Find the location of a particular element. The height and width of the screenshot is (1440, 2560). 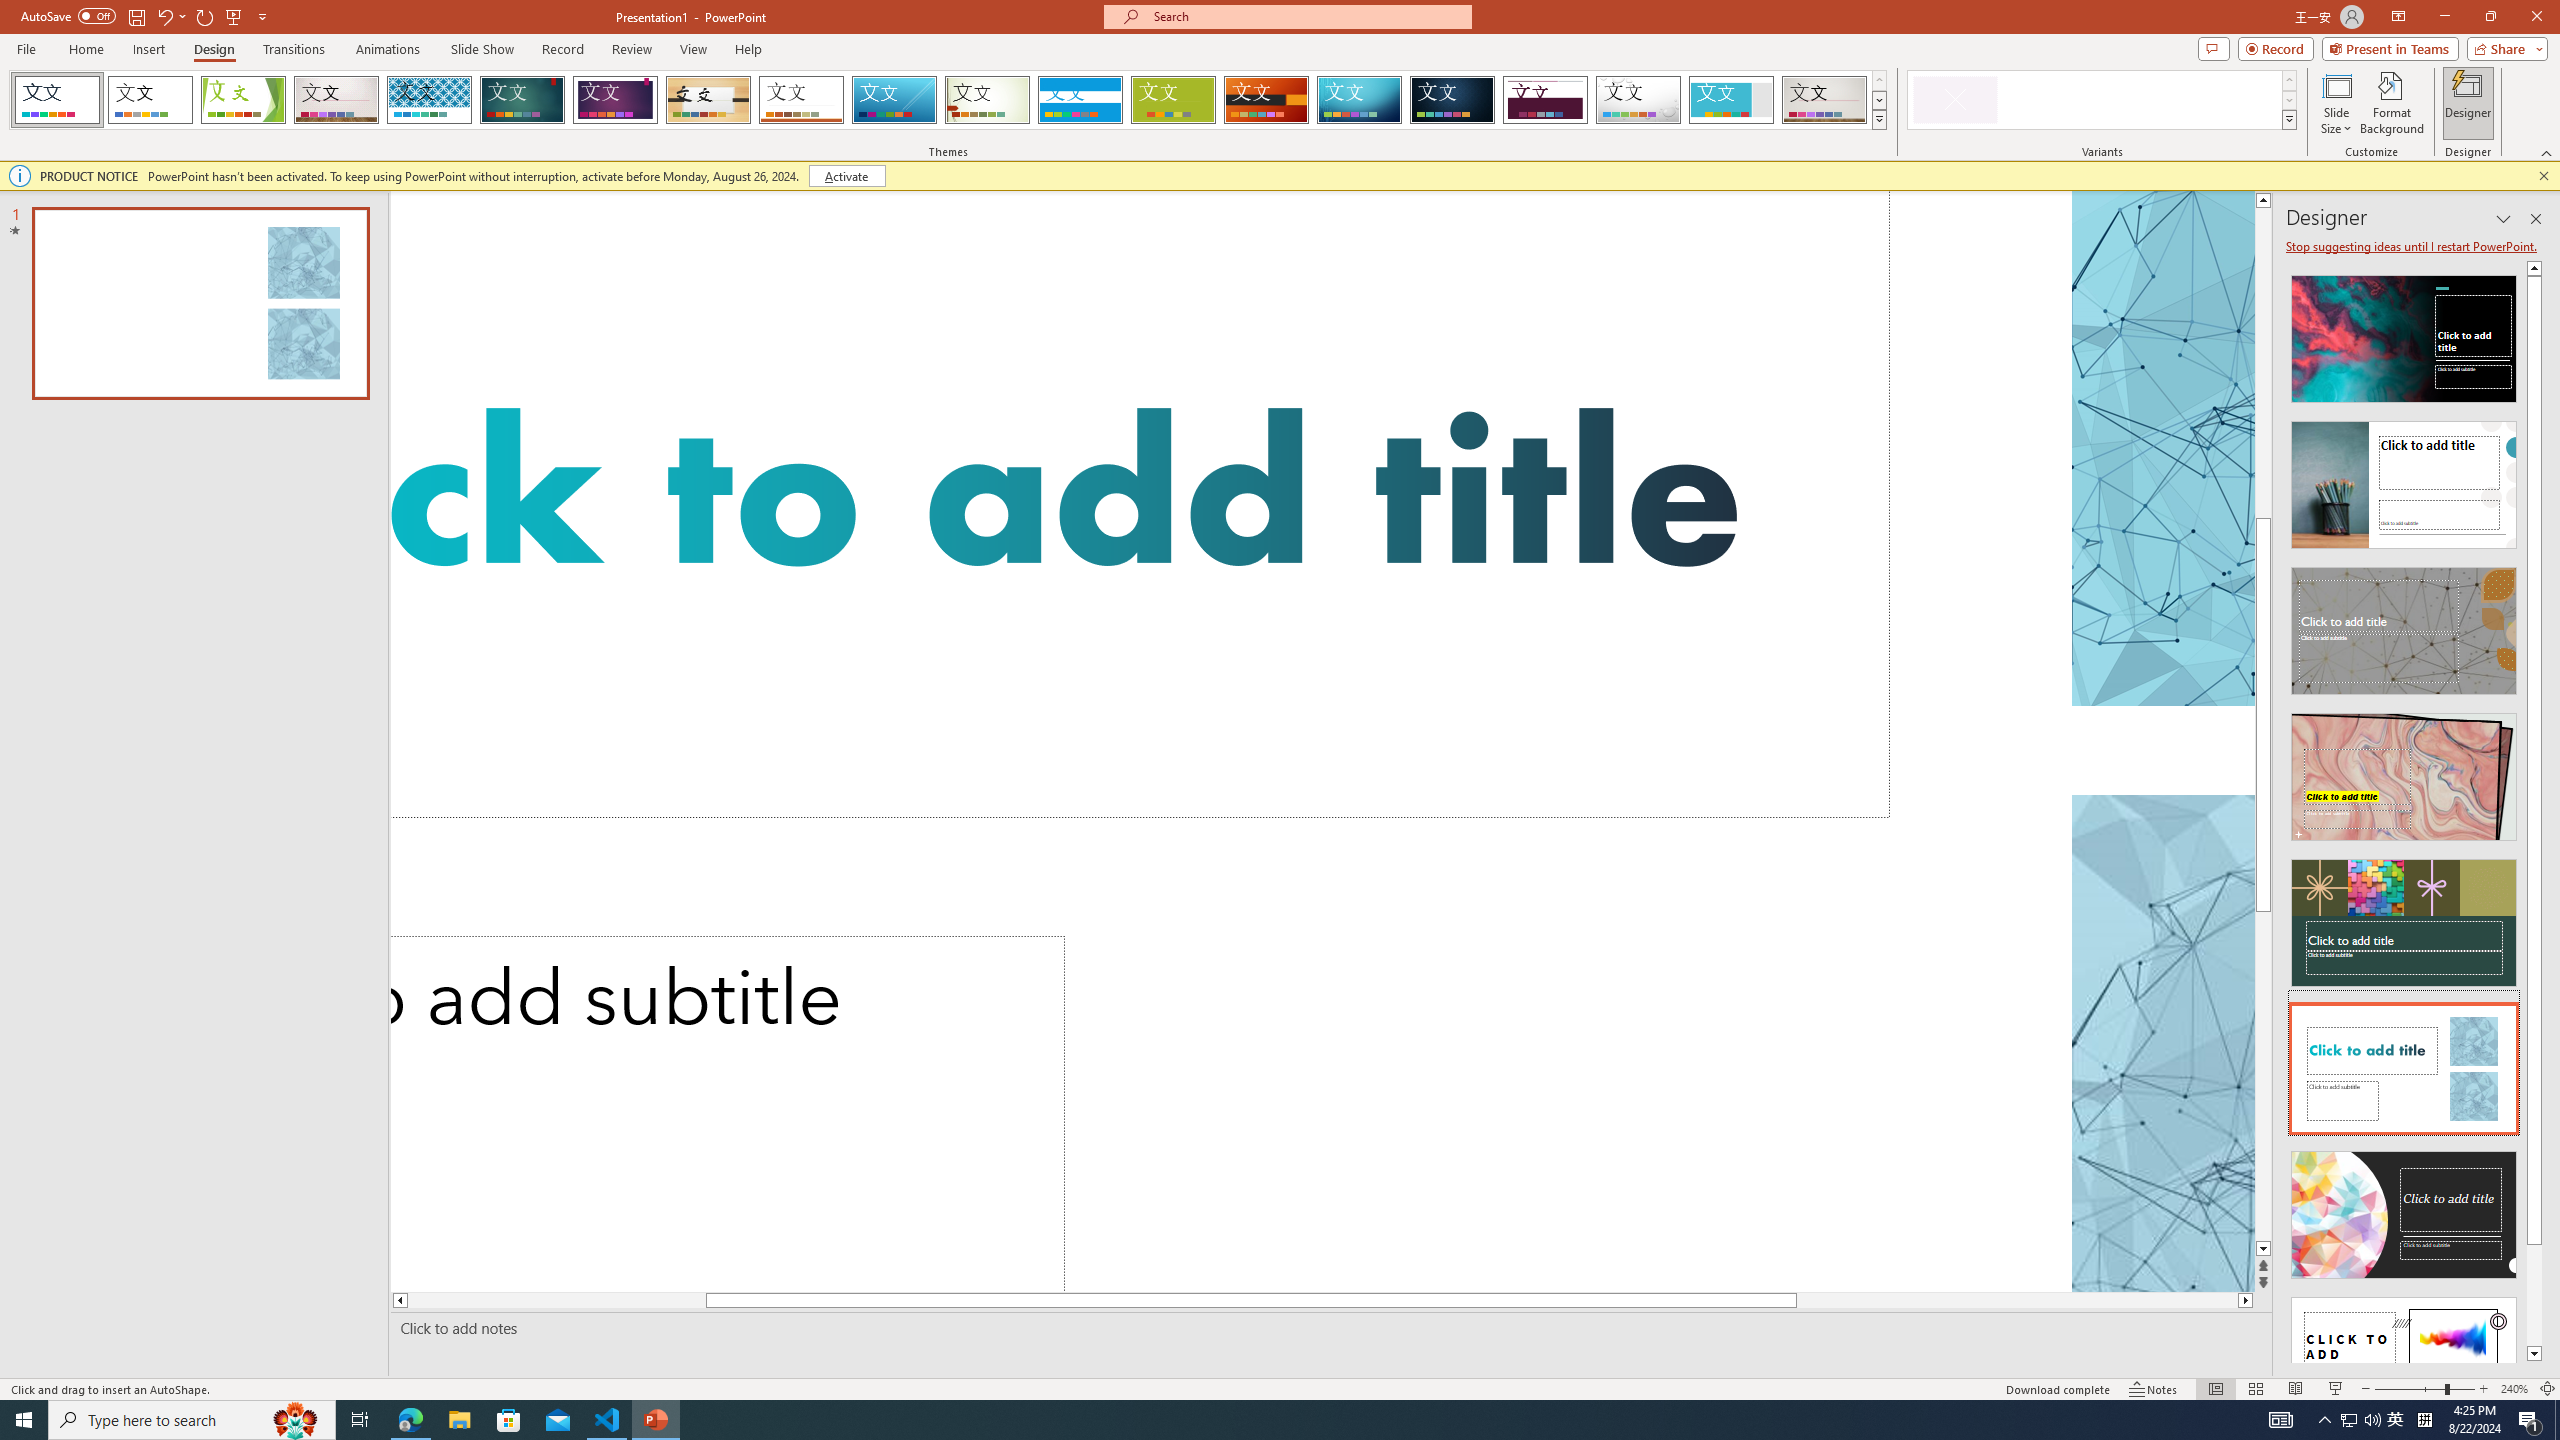

Recommended Design: Design Idea is located at coordinates (2404, 333).